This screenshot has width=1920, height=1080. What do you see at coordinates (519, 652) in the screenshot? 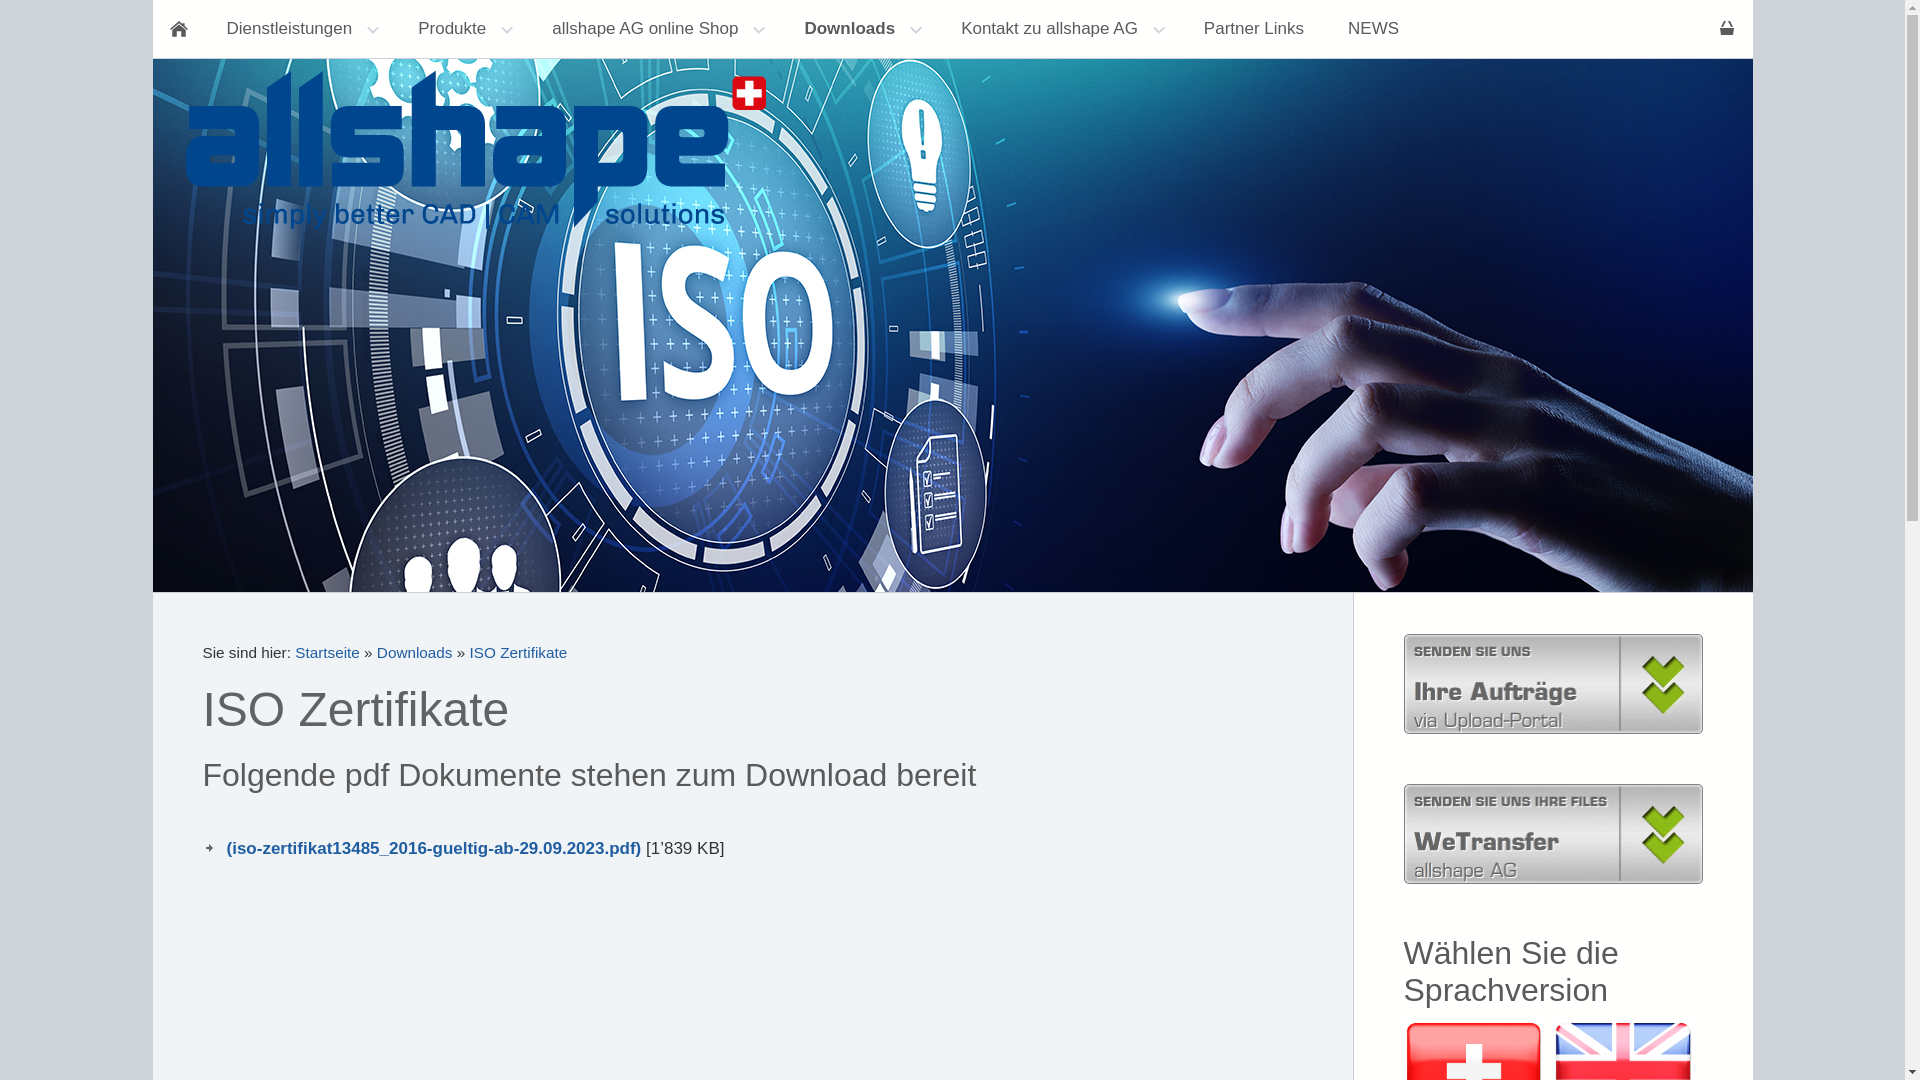
I see `ISO Zertifikate` at bounding box center [519, 652].